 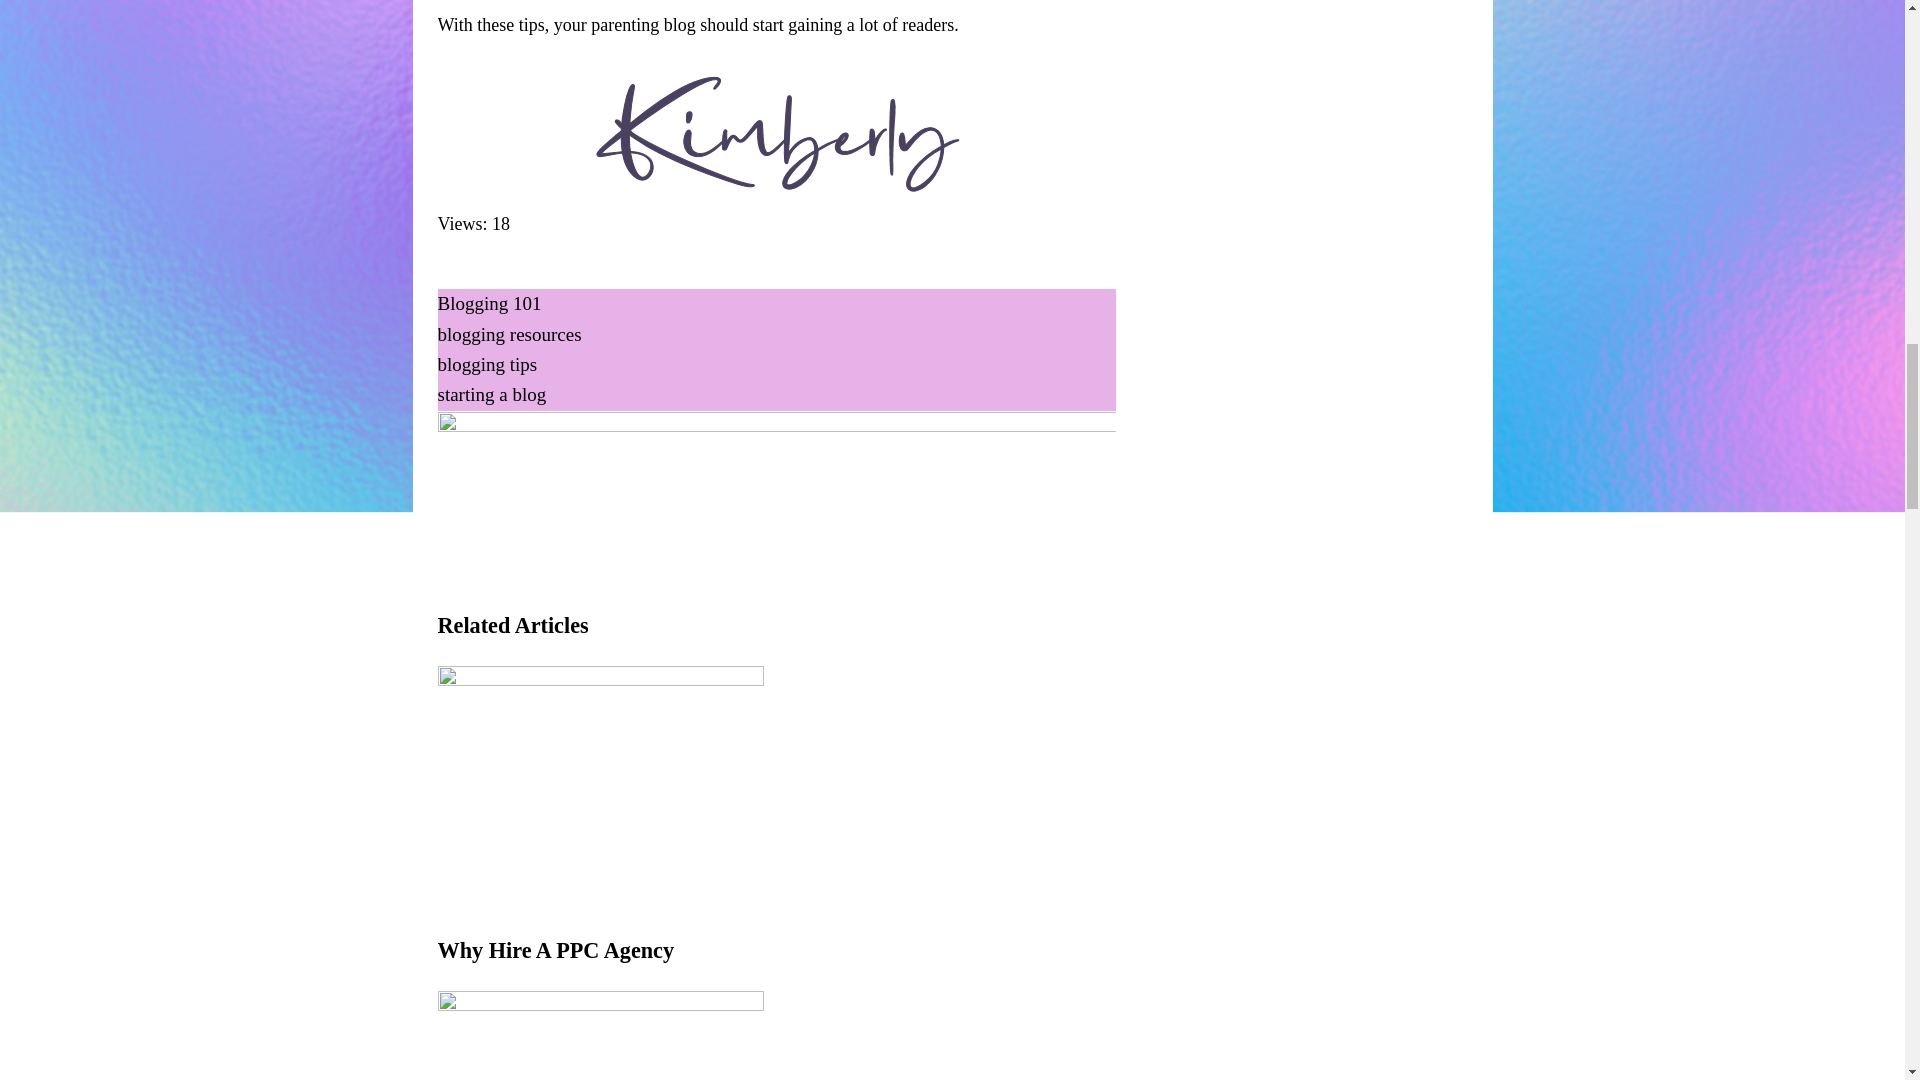 I want to click on Blogging 101, so click(x=489, y=303).